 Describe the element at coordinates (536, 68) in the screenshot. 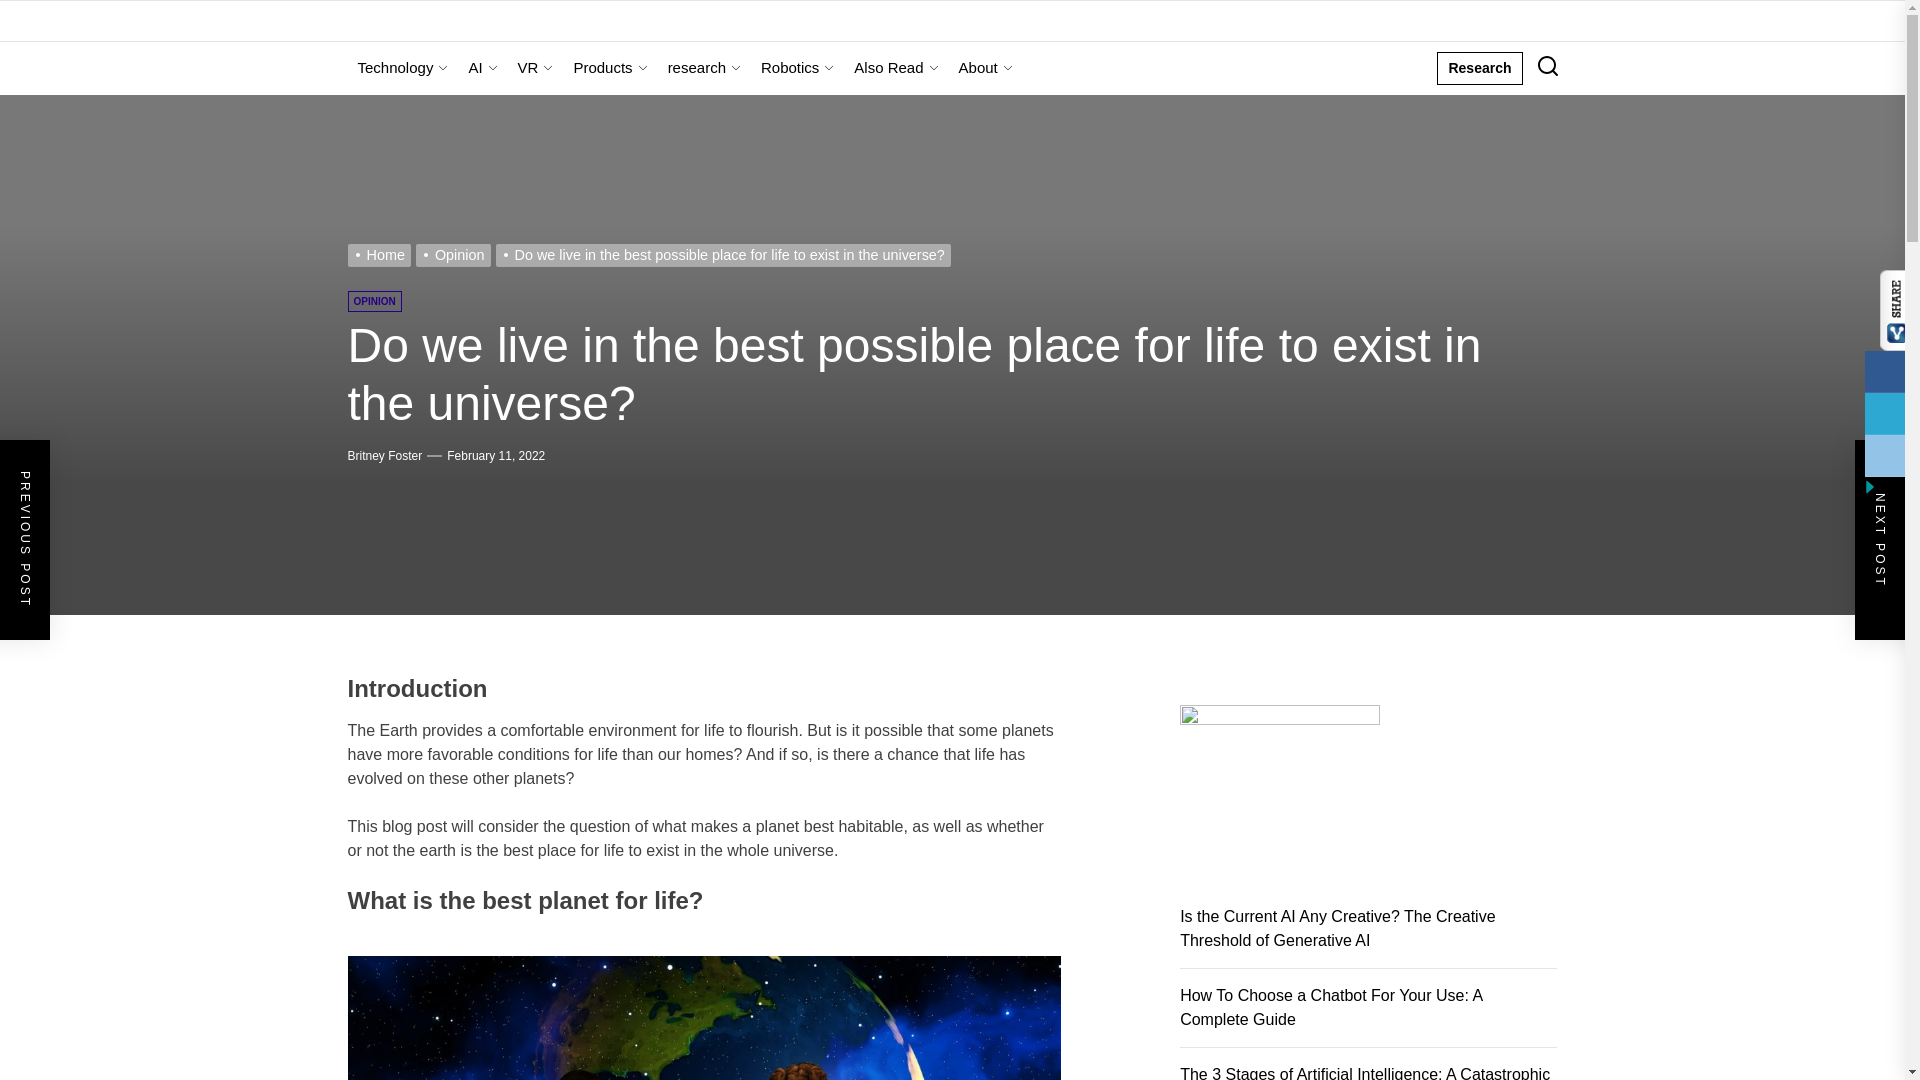

I see `VR` at that location.